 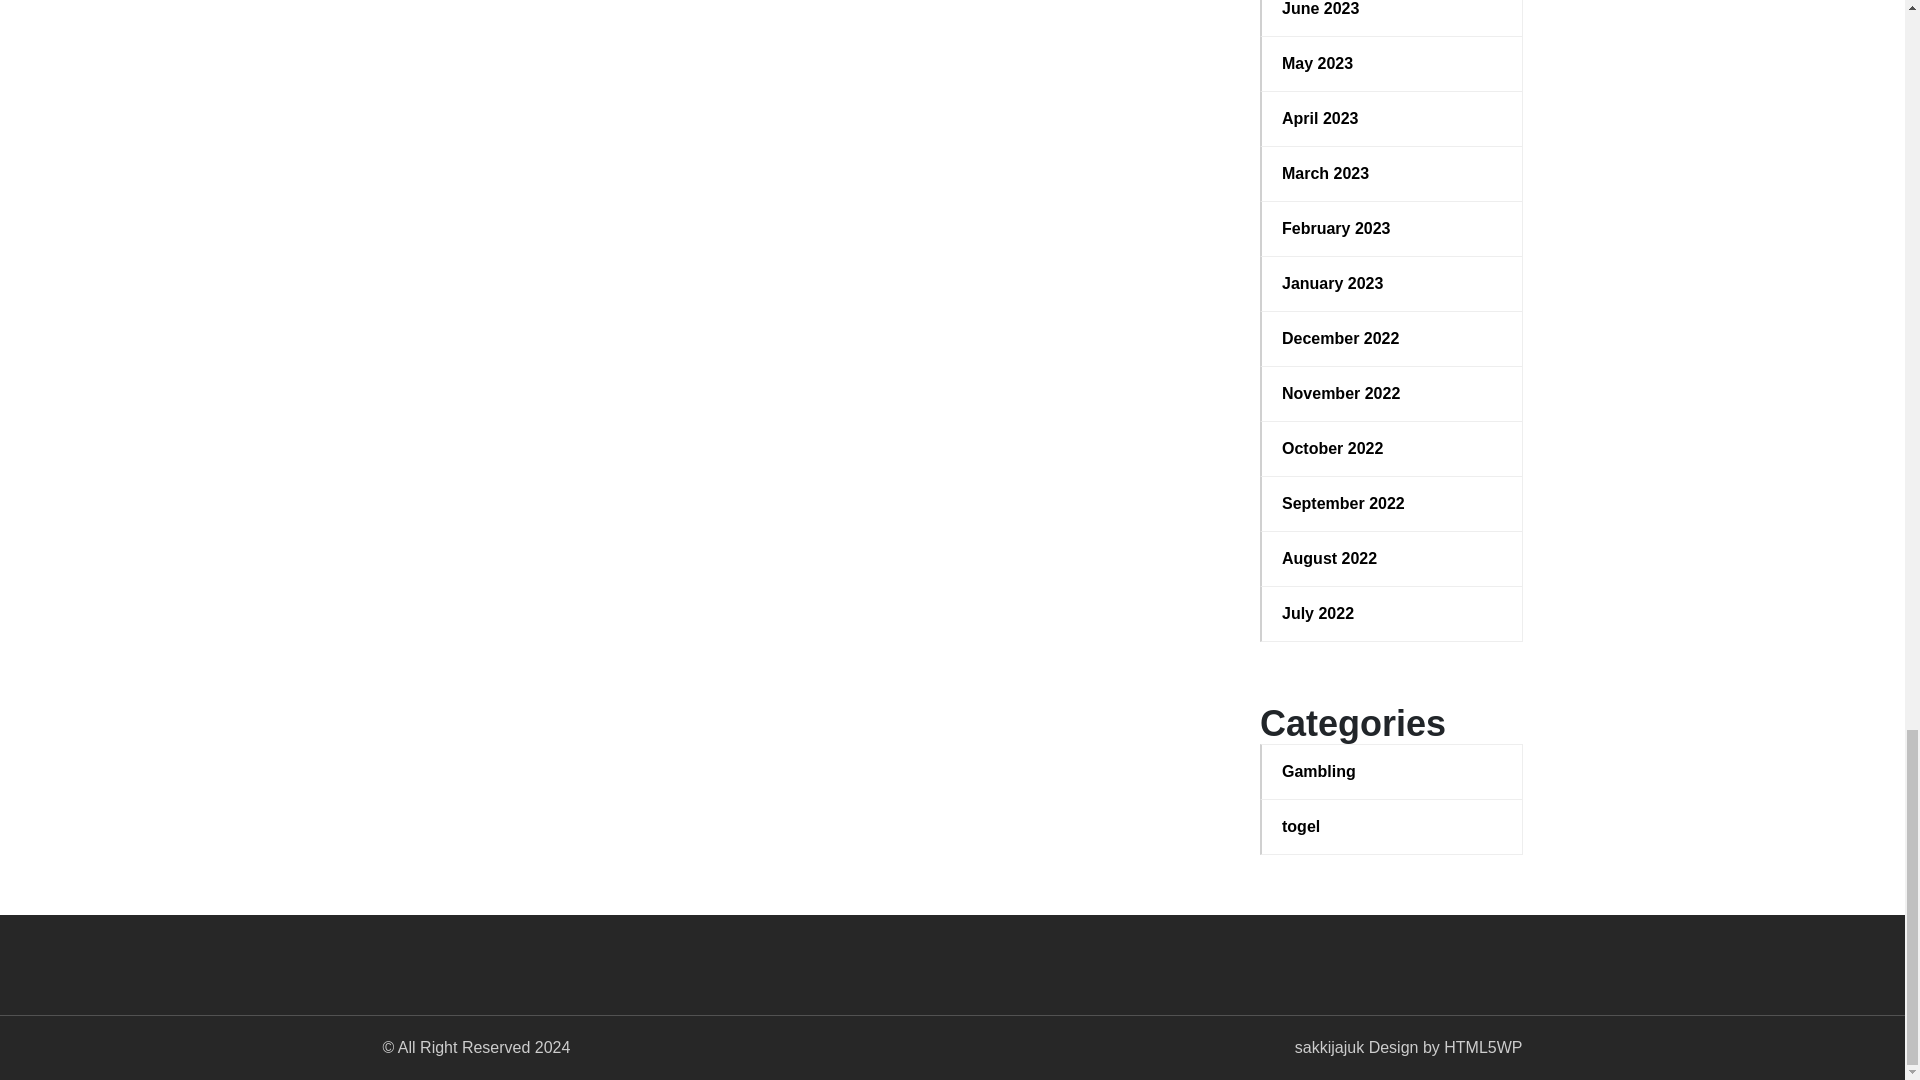 I want to click on January 2023, so click(x=1392, y=284).